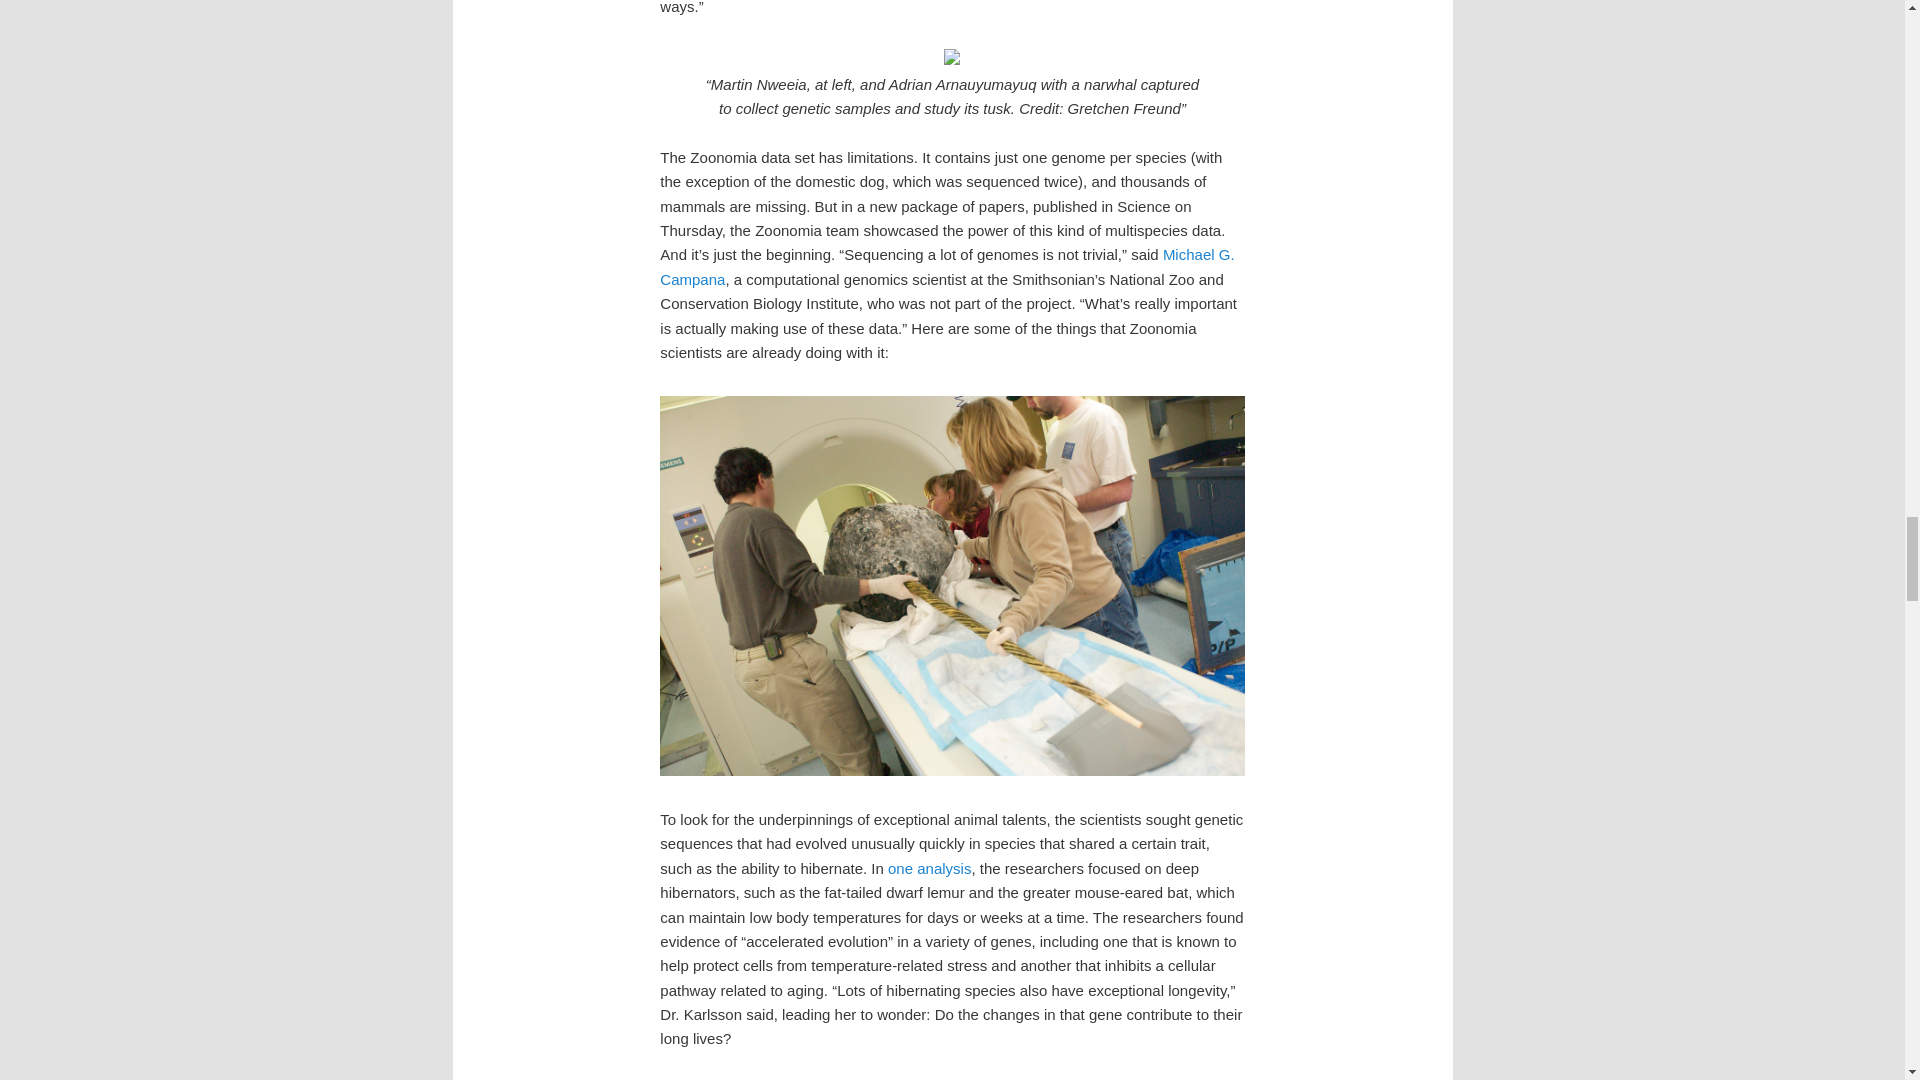  I want to click on Michael G. Campana, so click(947, 266).